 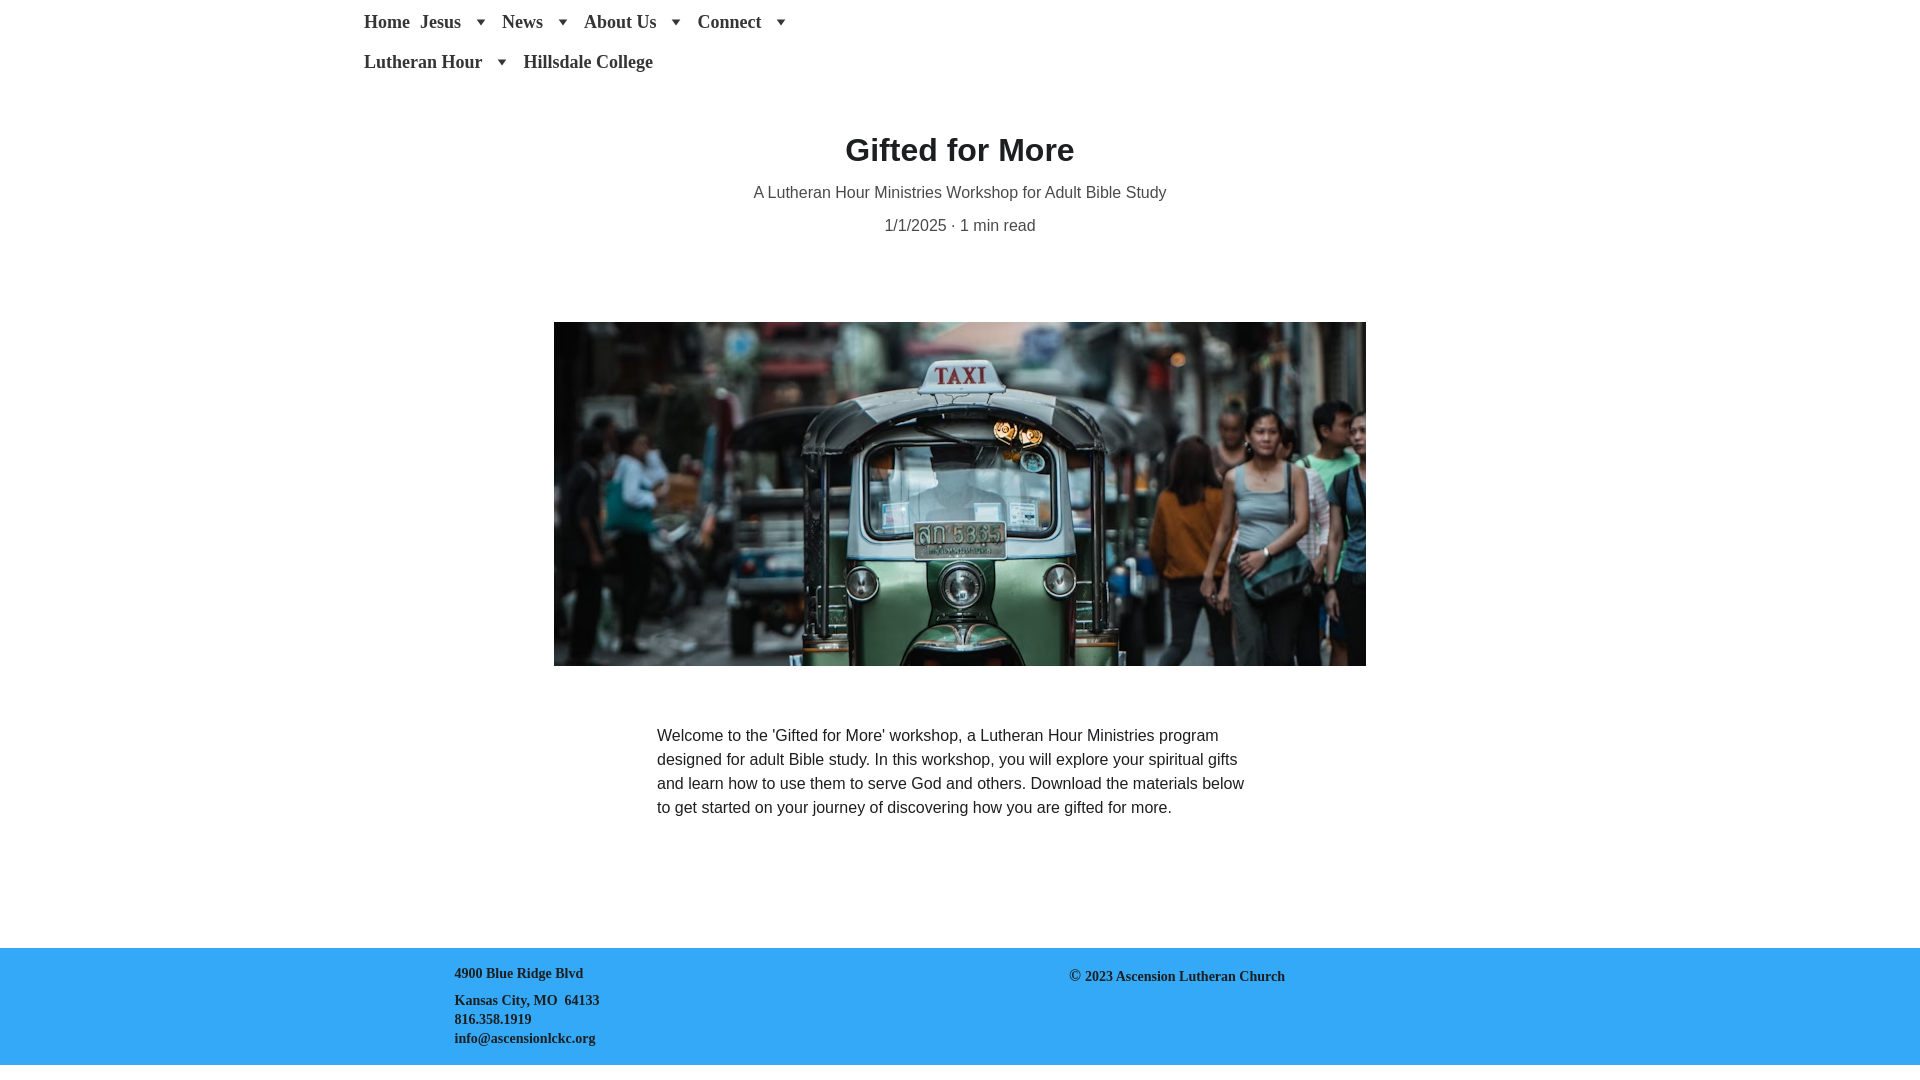 What do you see at coordinates (522, 21) in the screenshot?
I see `News` at bounding box center [522, 21].